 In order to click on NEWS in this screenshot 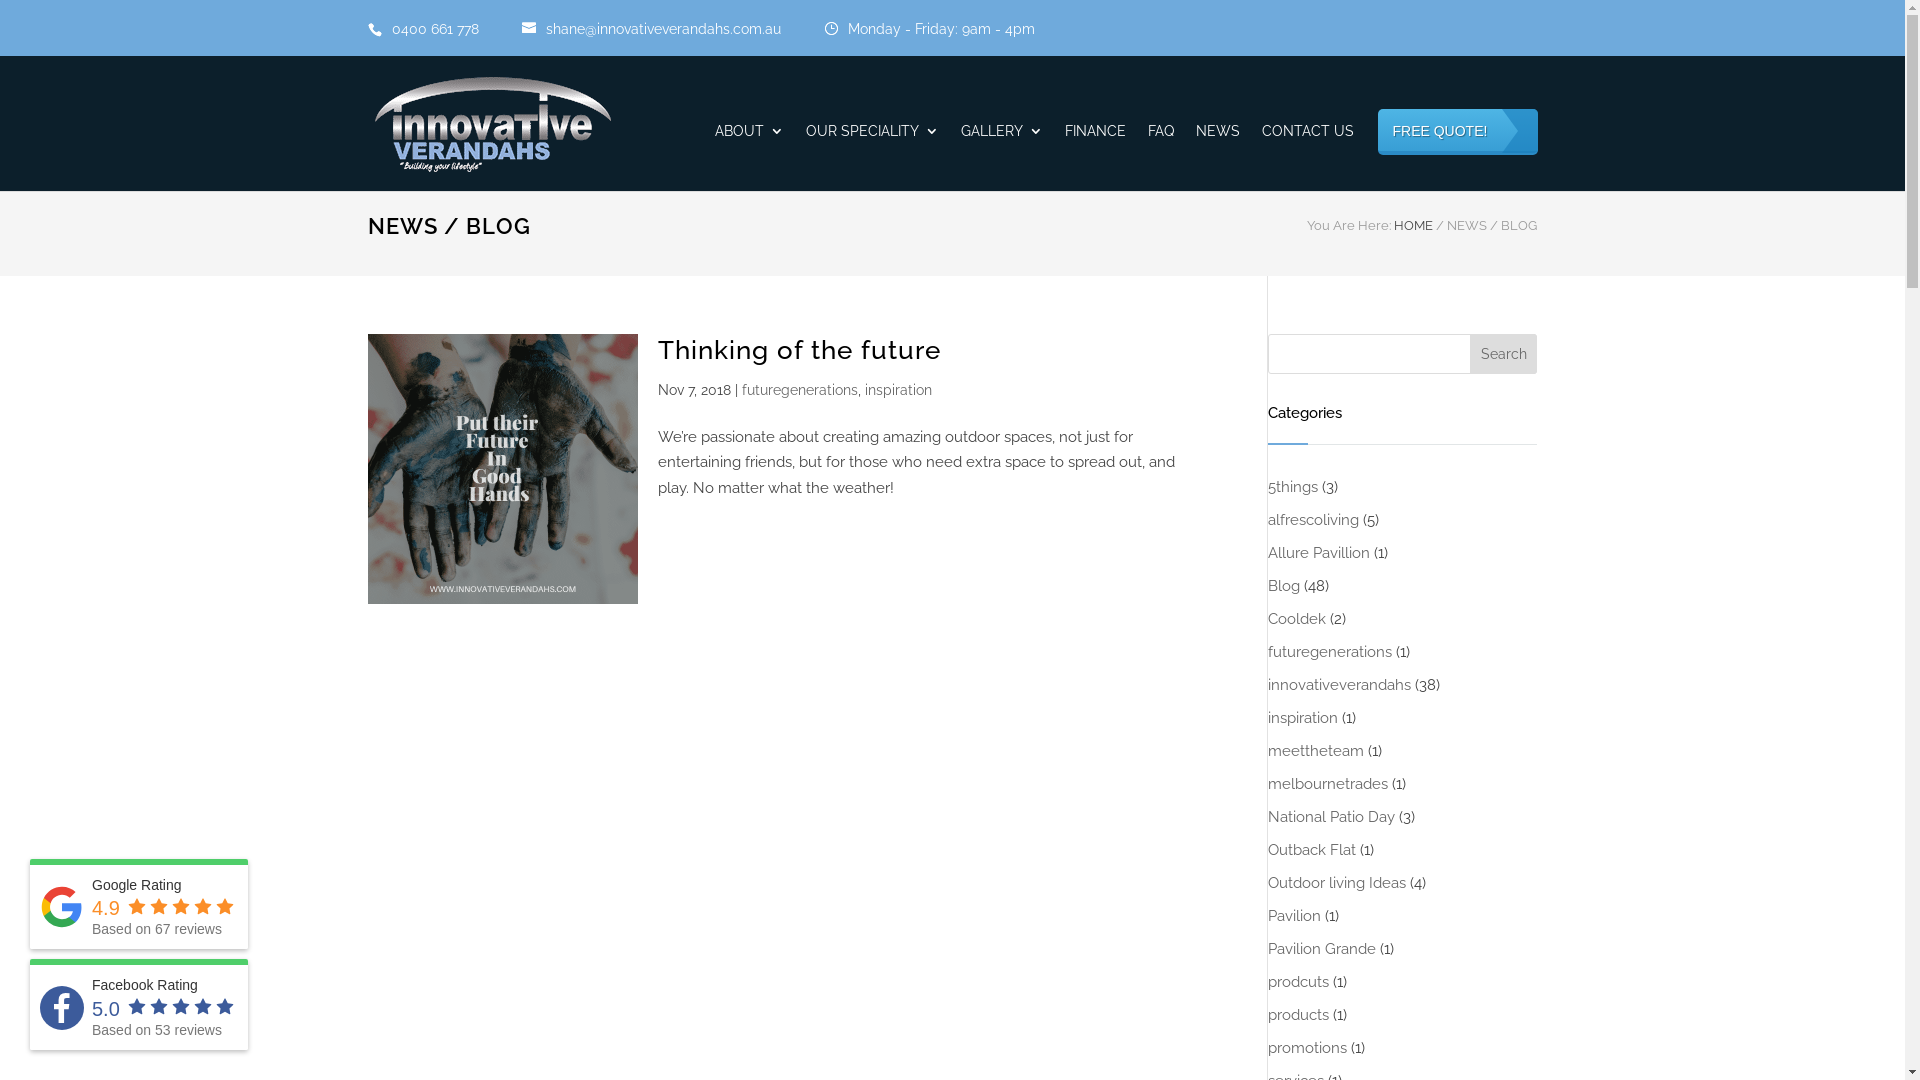, I will do `click(1218, 158)`.